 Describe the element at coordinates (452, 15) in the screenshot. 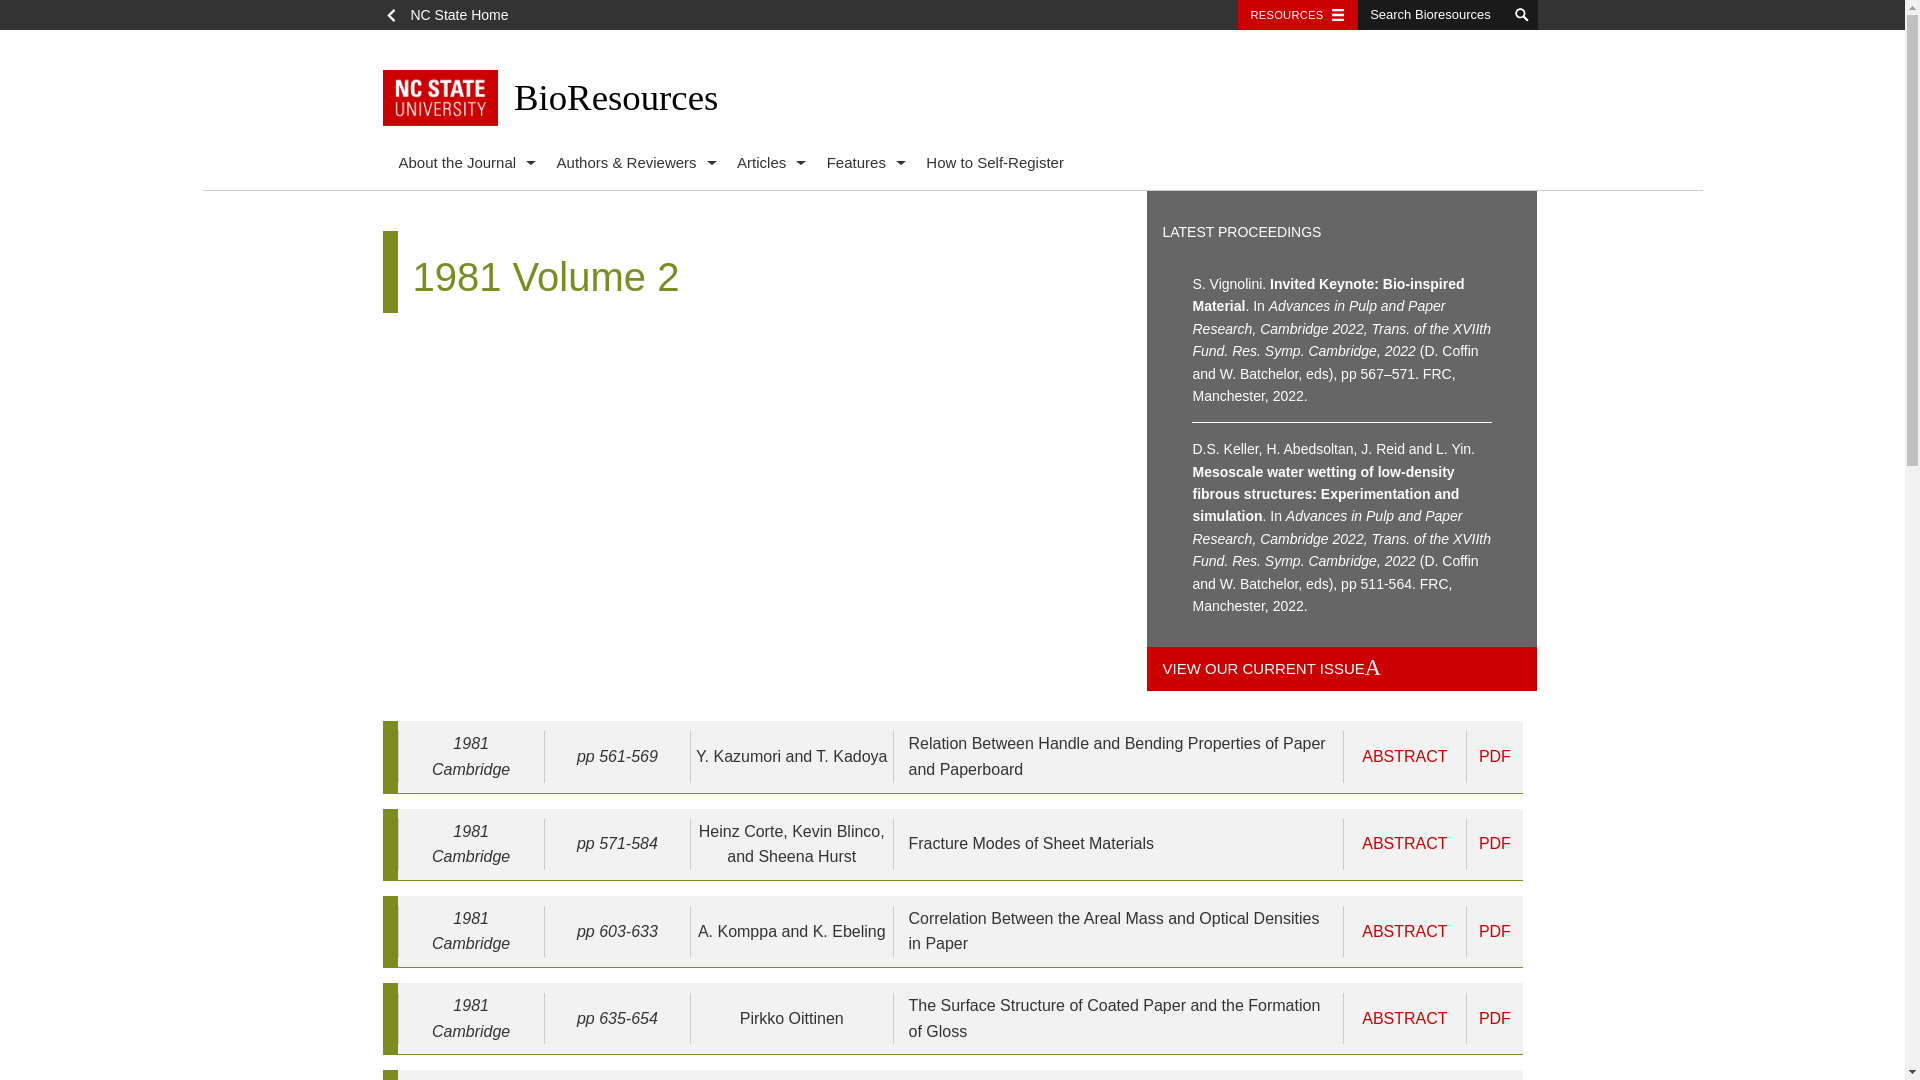

I see `NC State Home` at that location.